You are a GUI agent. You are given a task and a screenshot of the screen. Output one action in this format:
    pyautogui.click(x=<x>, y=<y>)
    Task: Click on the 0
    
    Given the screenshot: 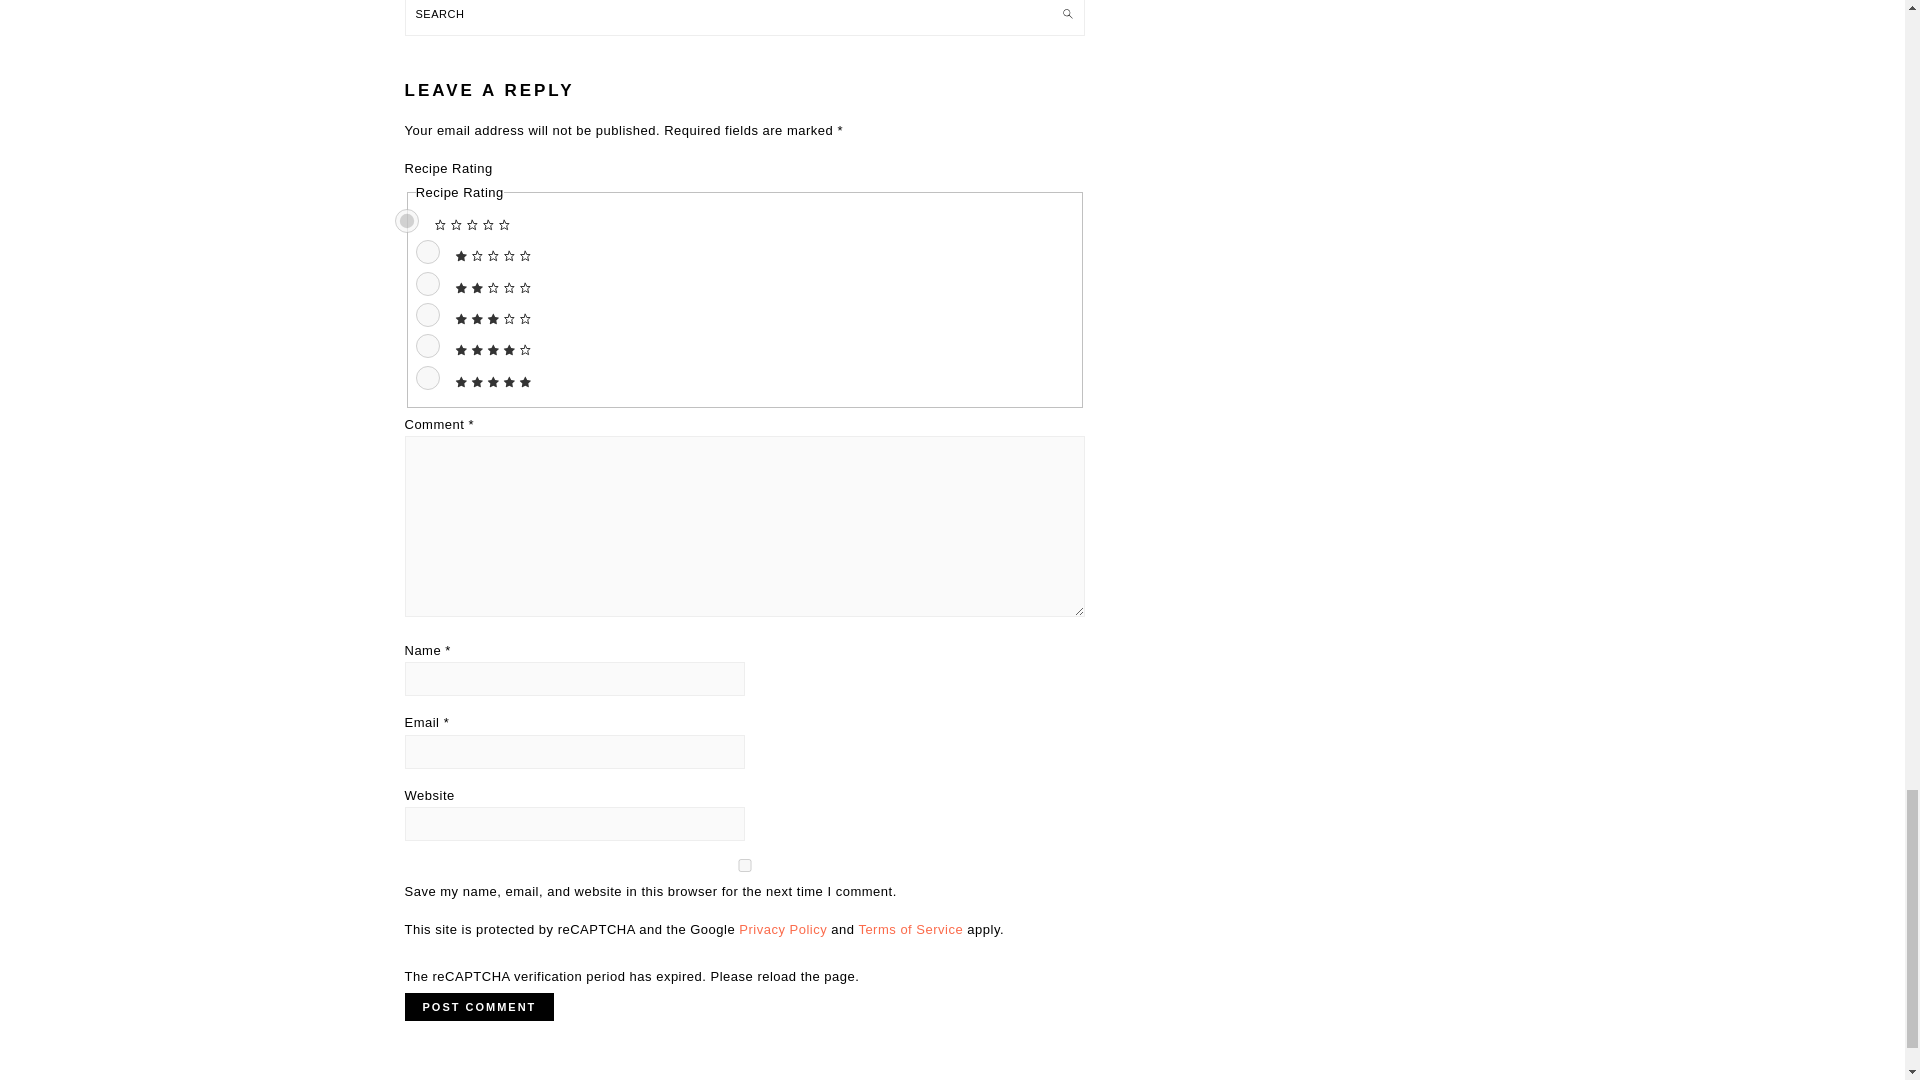 What is the action you would take?
    pyautogui.click(x=406, y=221)
    